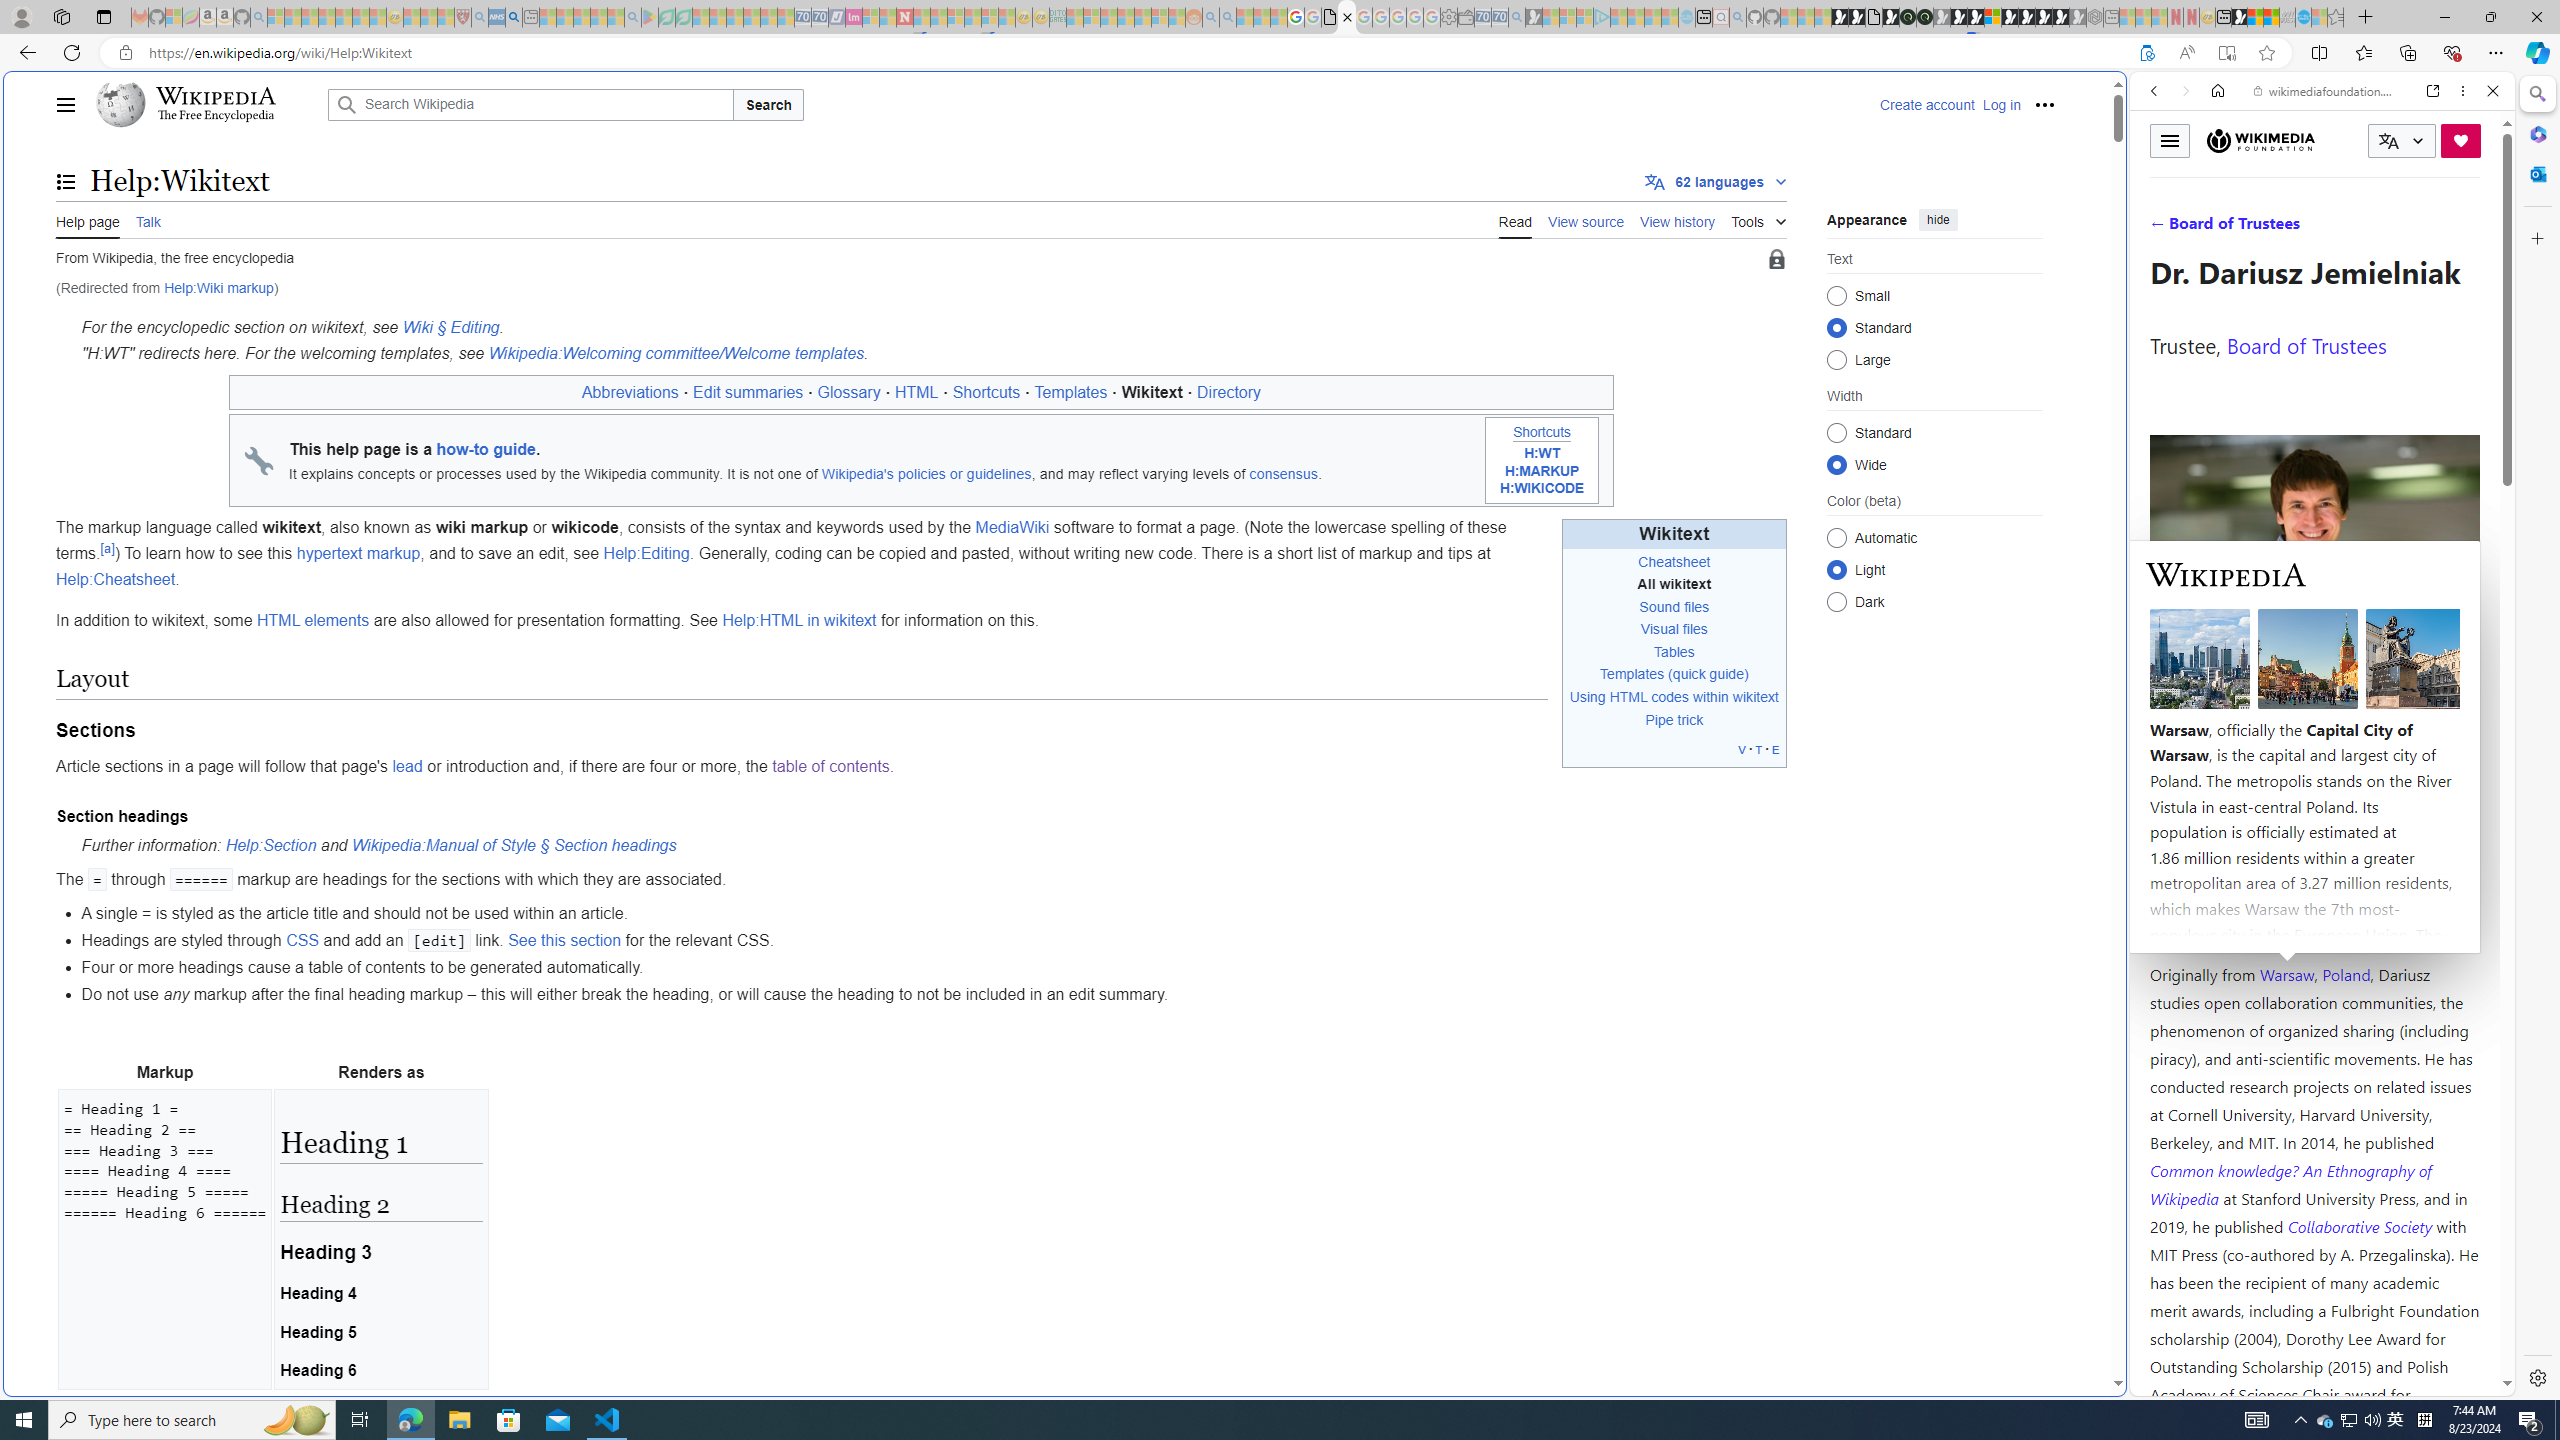 This screenshot has width=2560, height=1440. Describe the element at coordinates (676, 354) in the screenshot. I see `Wikipedia:Welcoming committee/Welcome templates` at that location.